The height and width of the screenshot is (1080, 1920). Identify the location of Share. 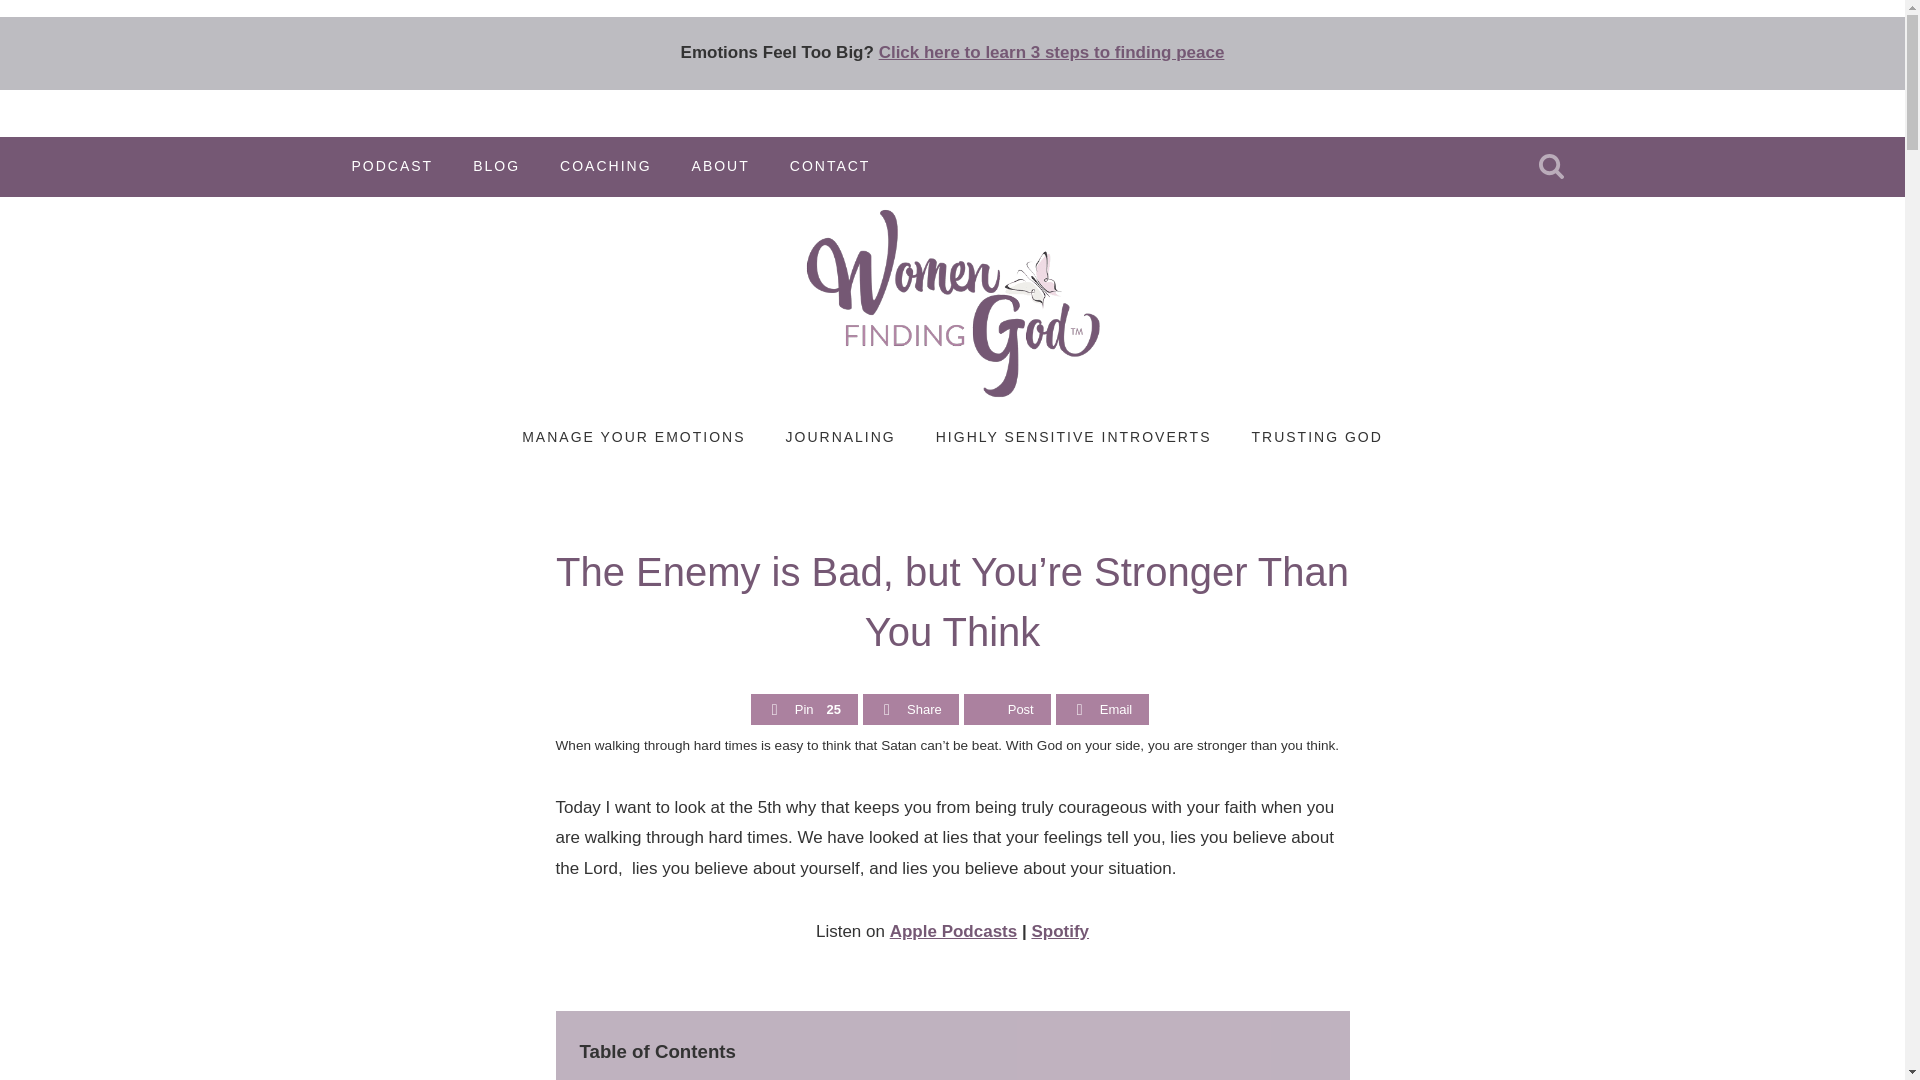
(911, 709).